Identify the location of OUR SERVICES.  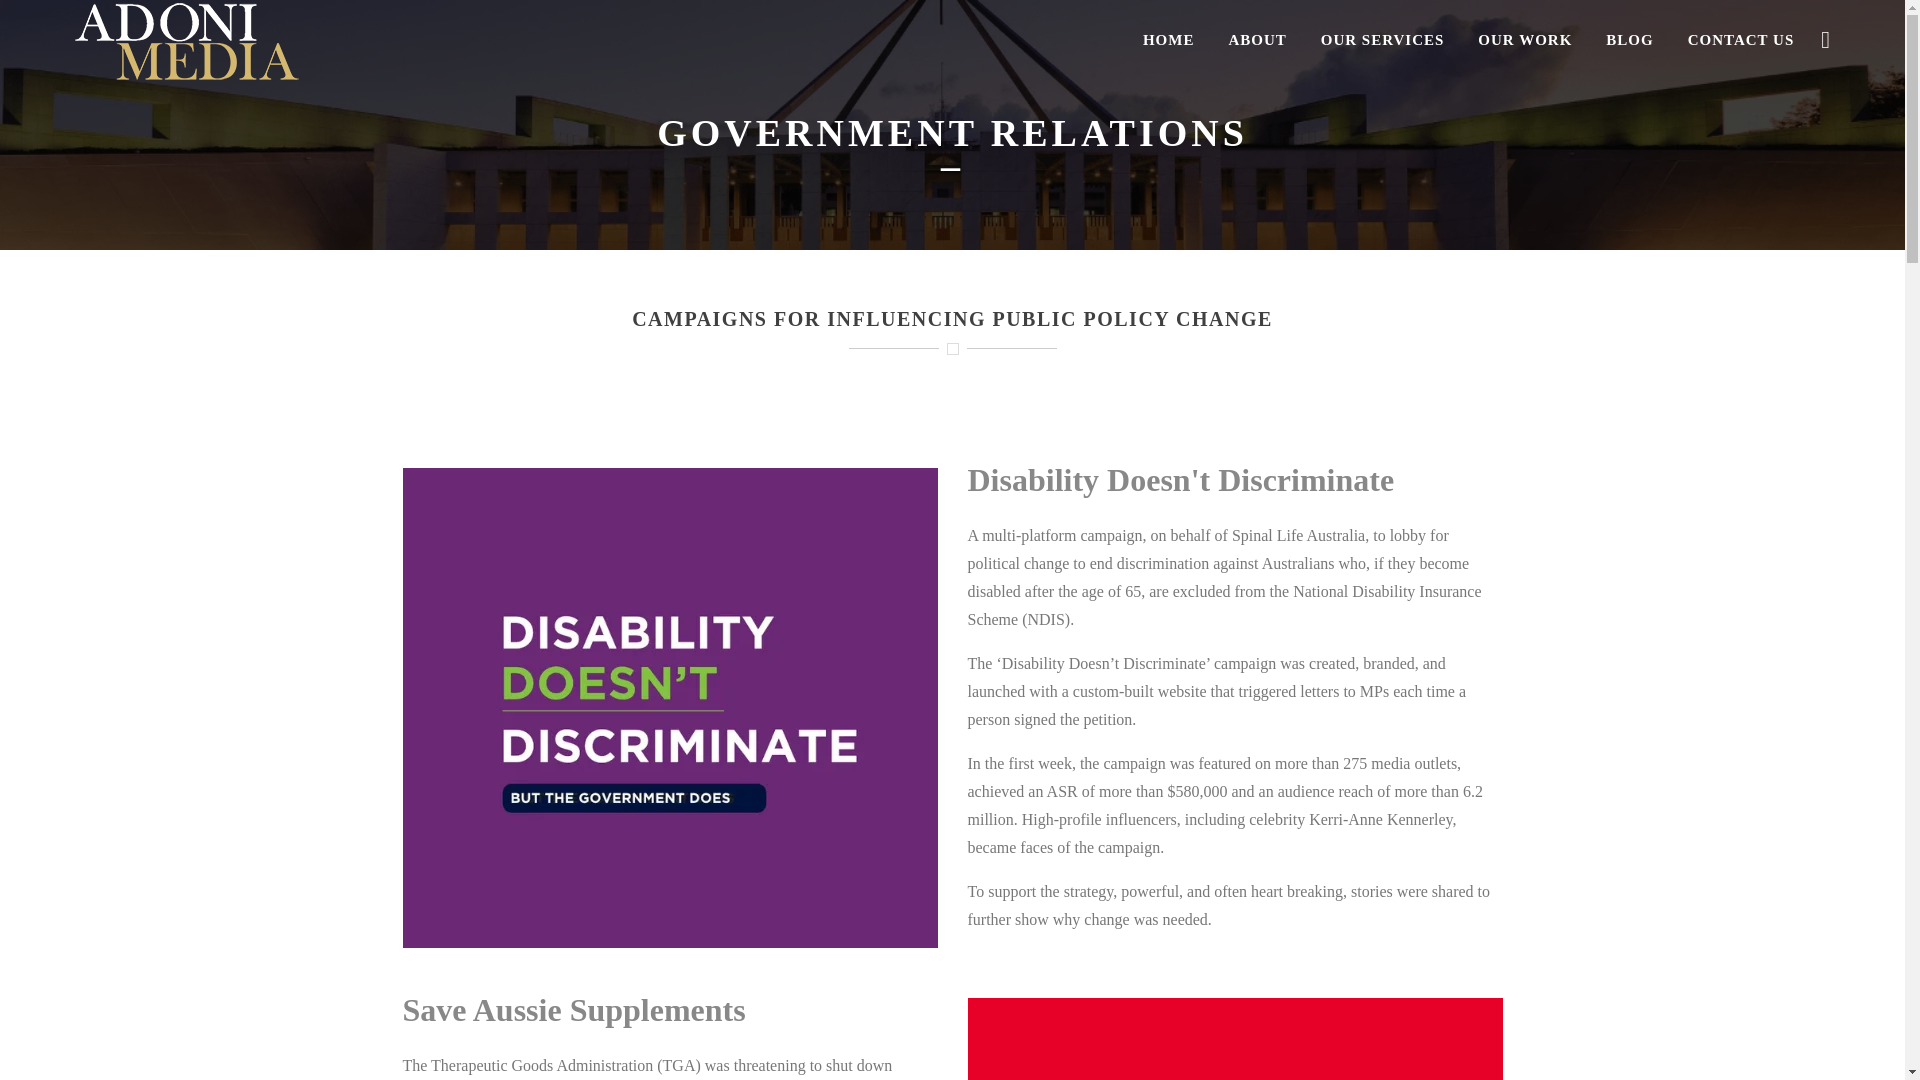
(1383, 40).